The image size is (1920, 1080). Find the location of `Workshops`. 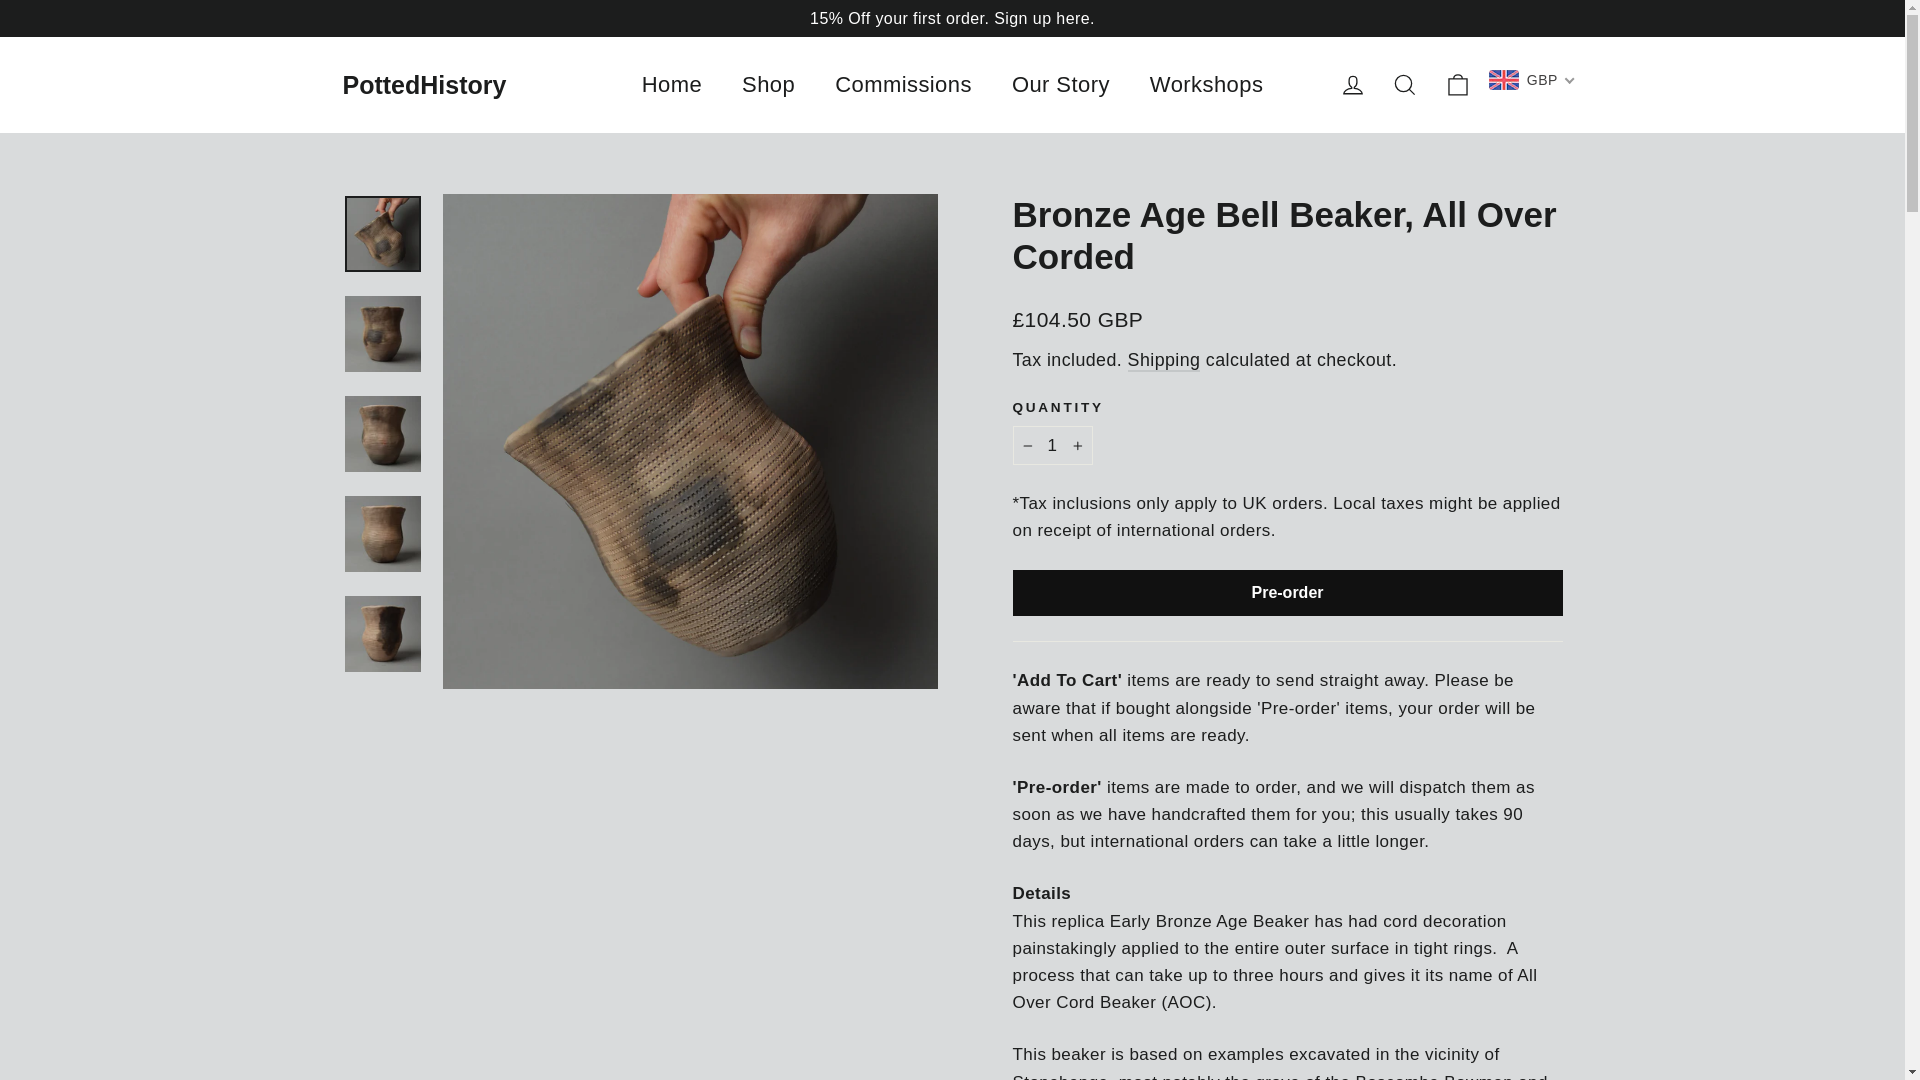

Workshops is located at coordinates (1404, 84).